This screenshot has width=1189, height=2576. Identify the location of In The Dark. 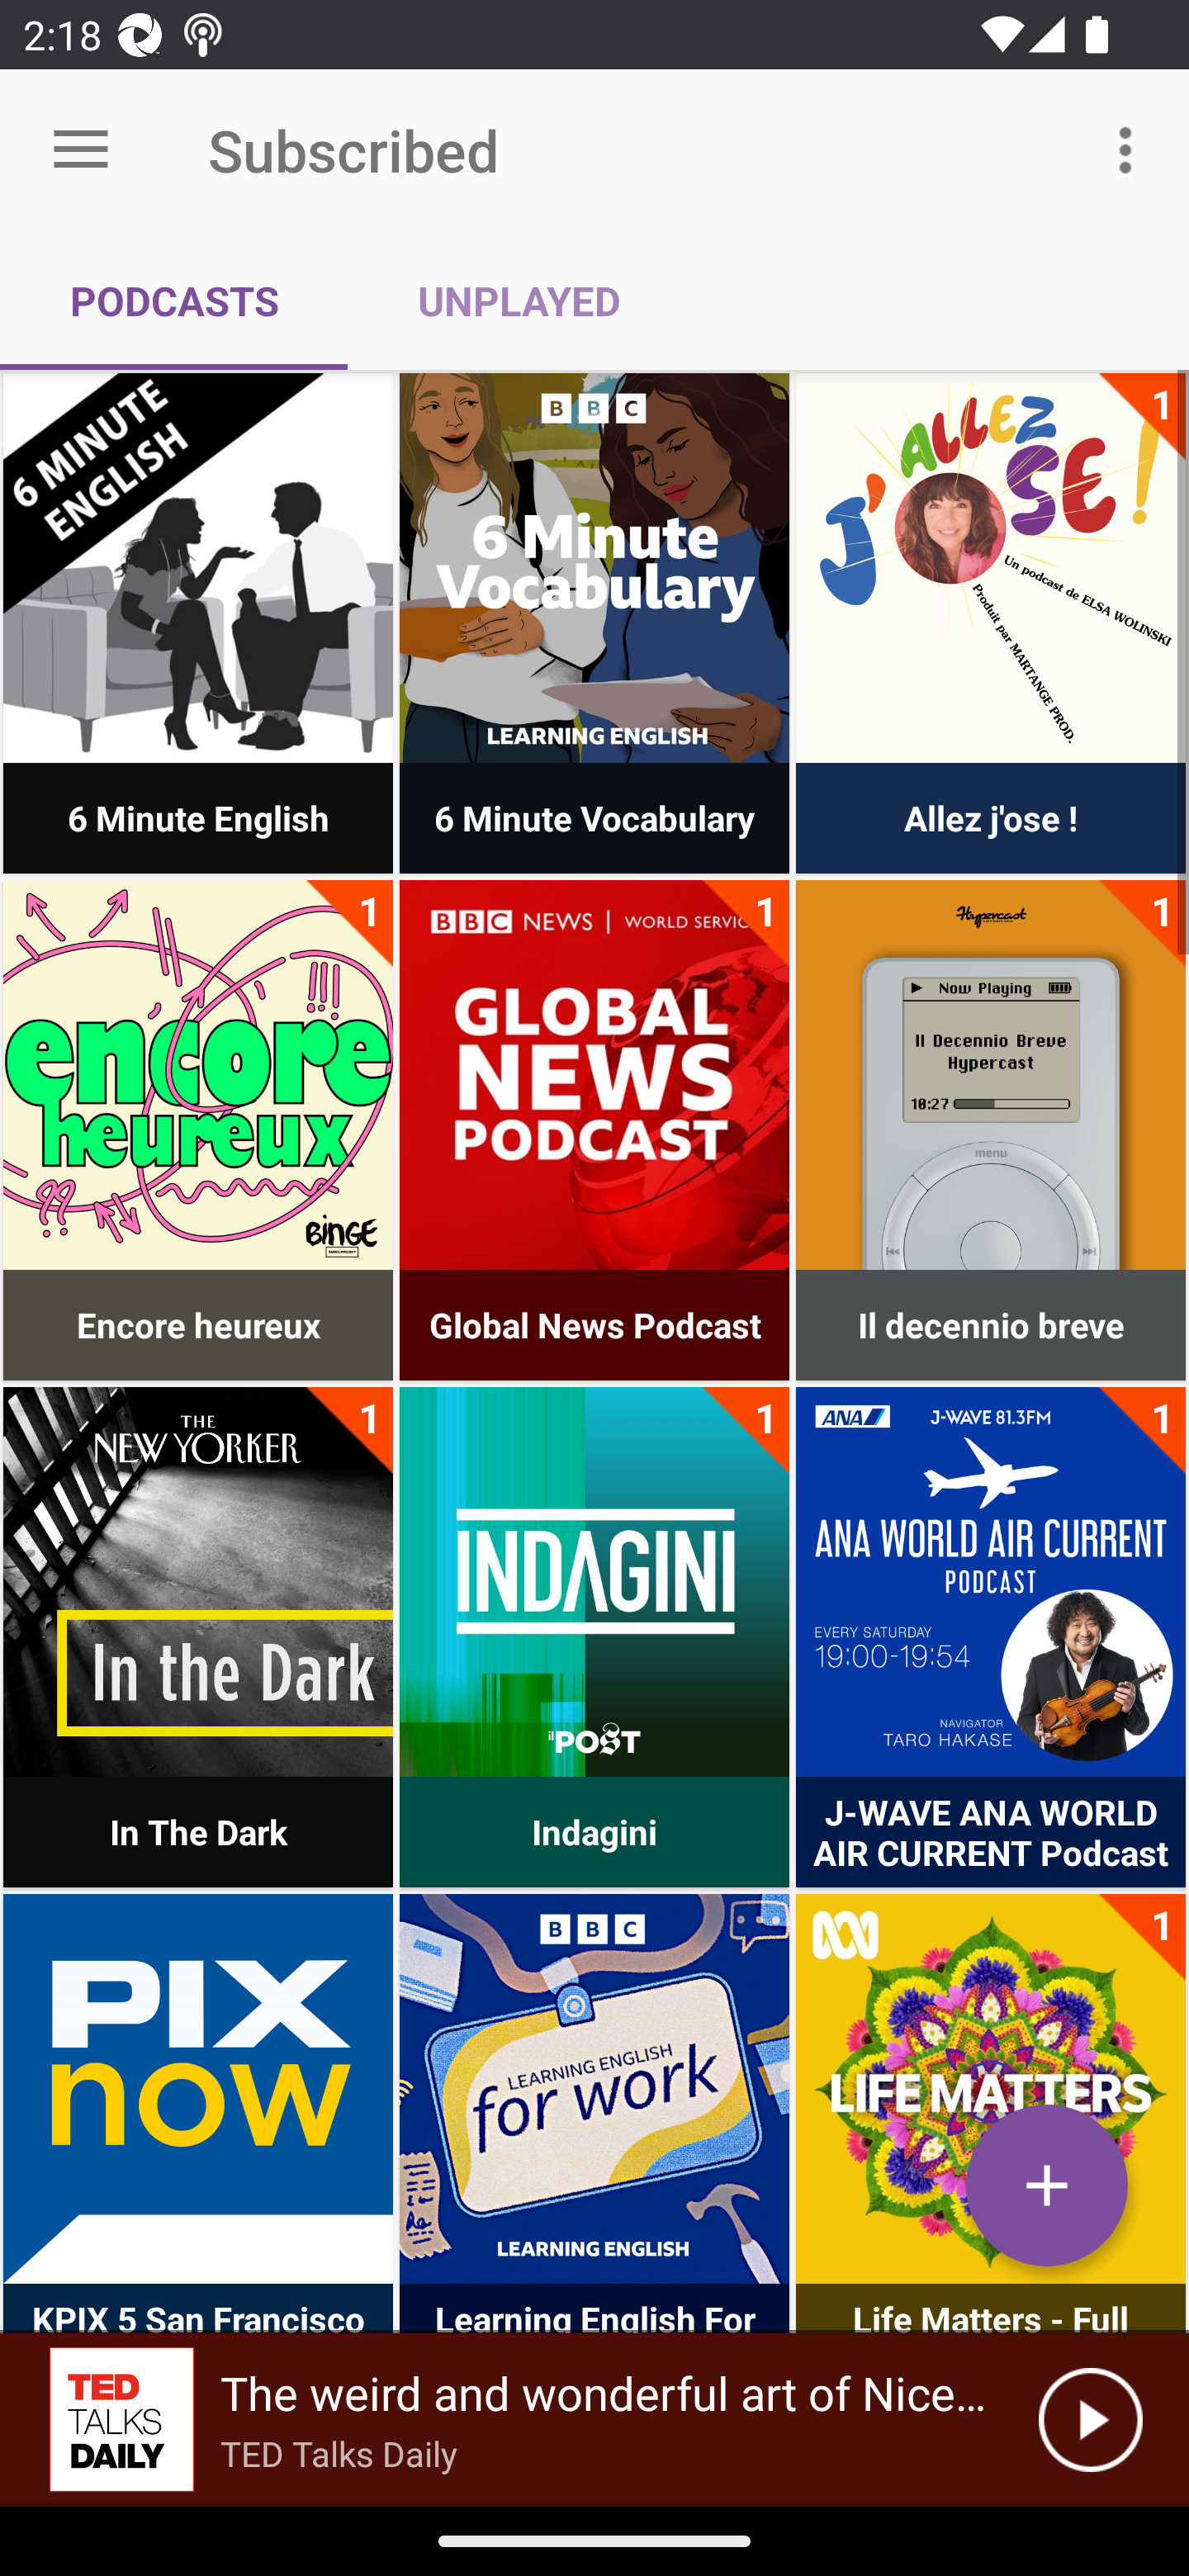
(198, 1581).